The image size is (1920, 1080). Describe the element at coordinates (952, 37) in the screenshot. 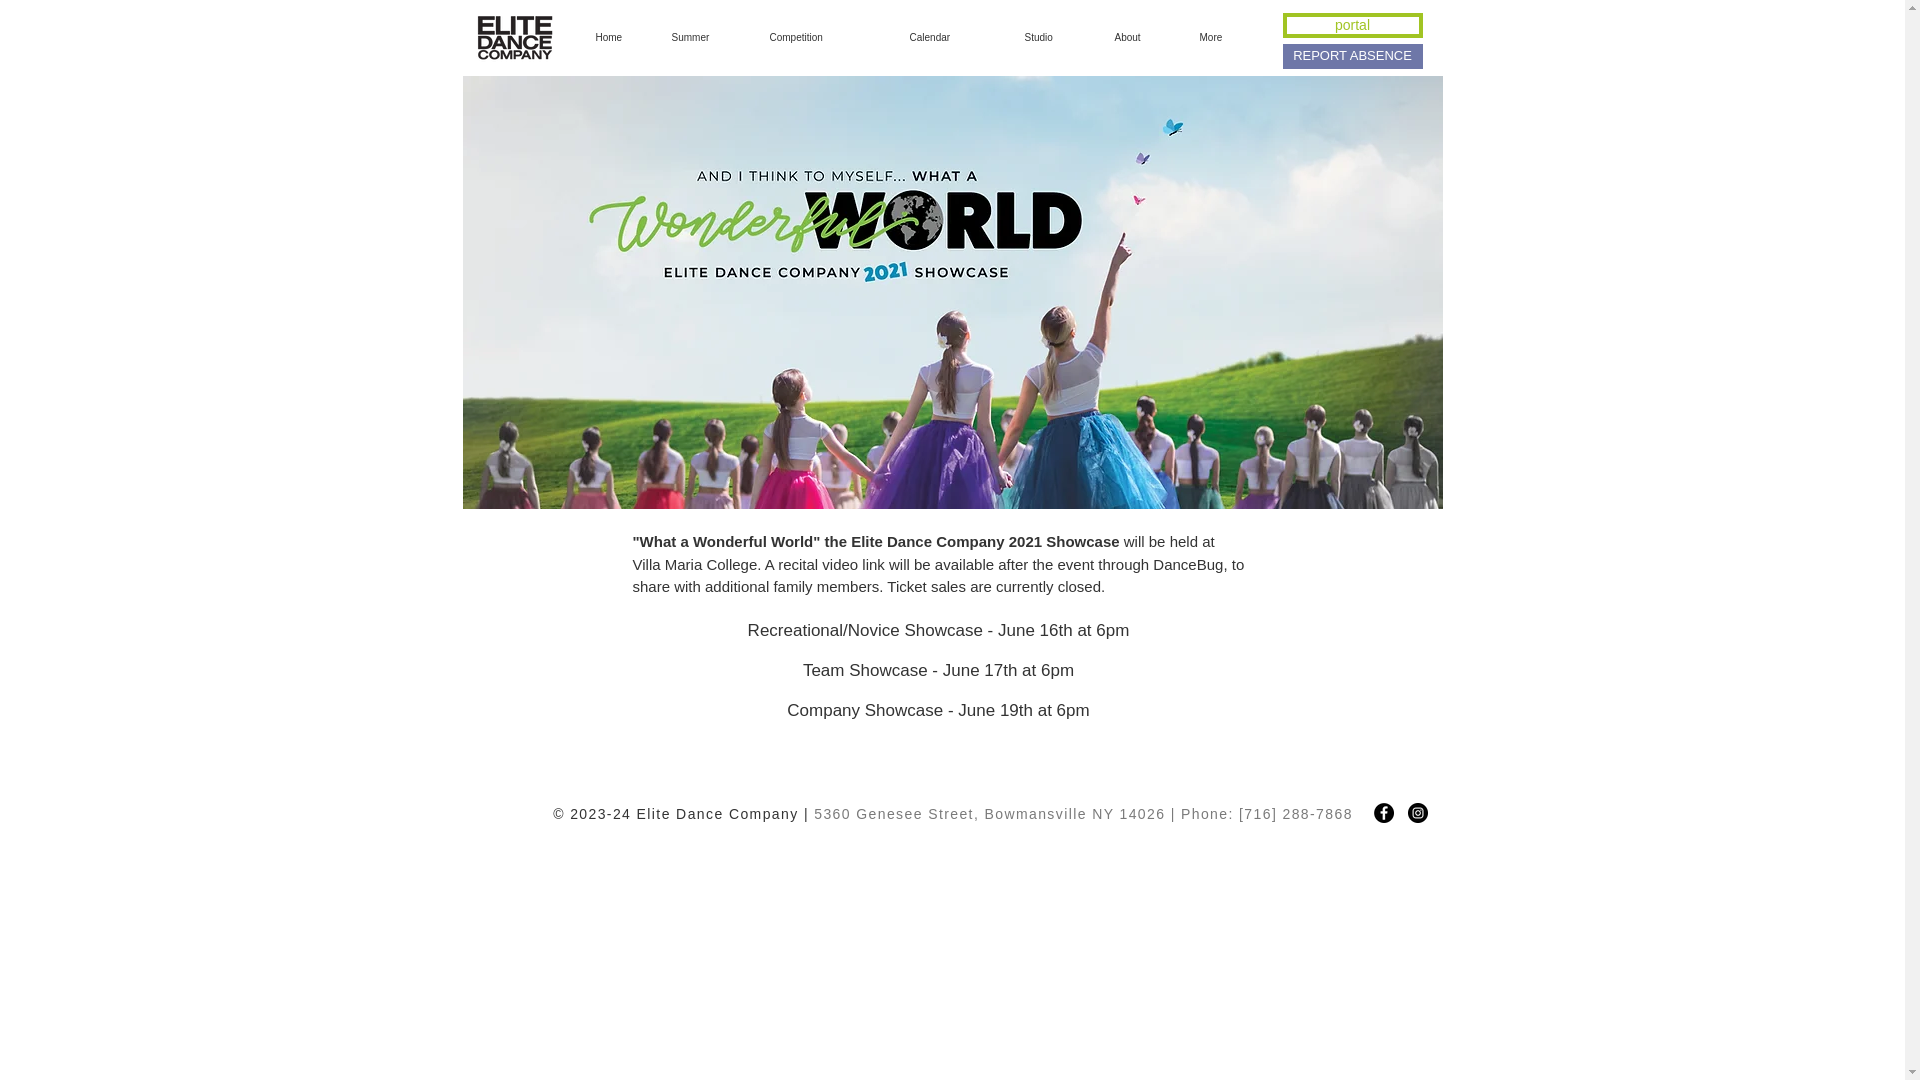

I see `Calendar` at that location.